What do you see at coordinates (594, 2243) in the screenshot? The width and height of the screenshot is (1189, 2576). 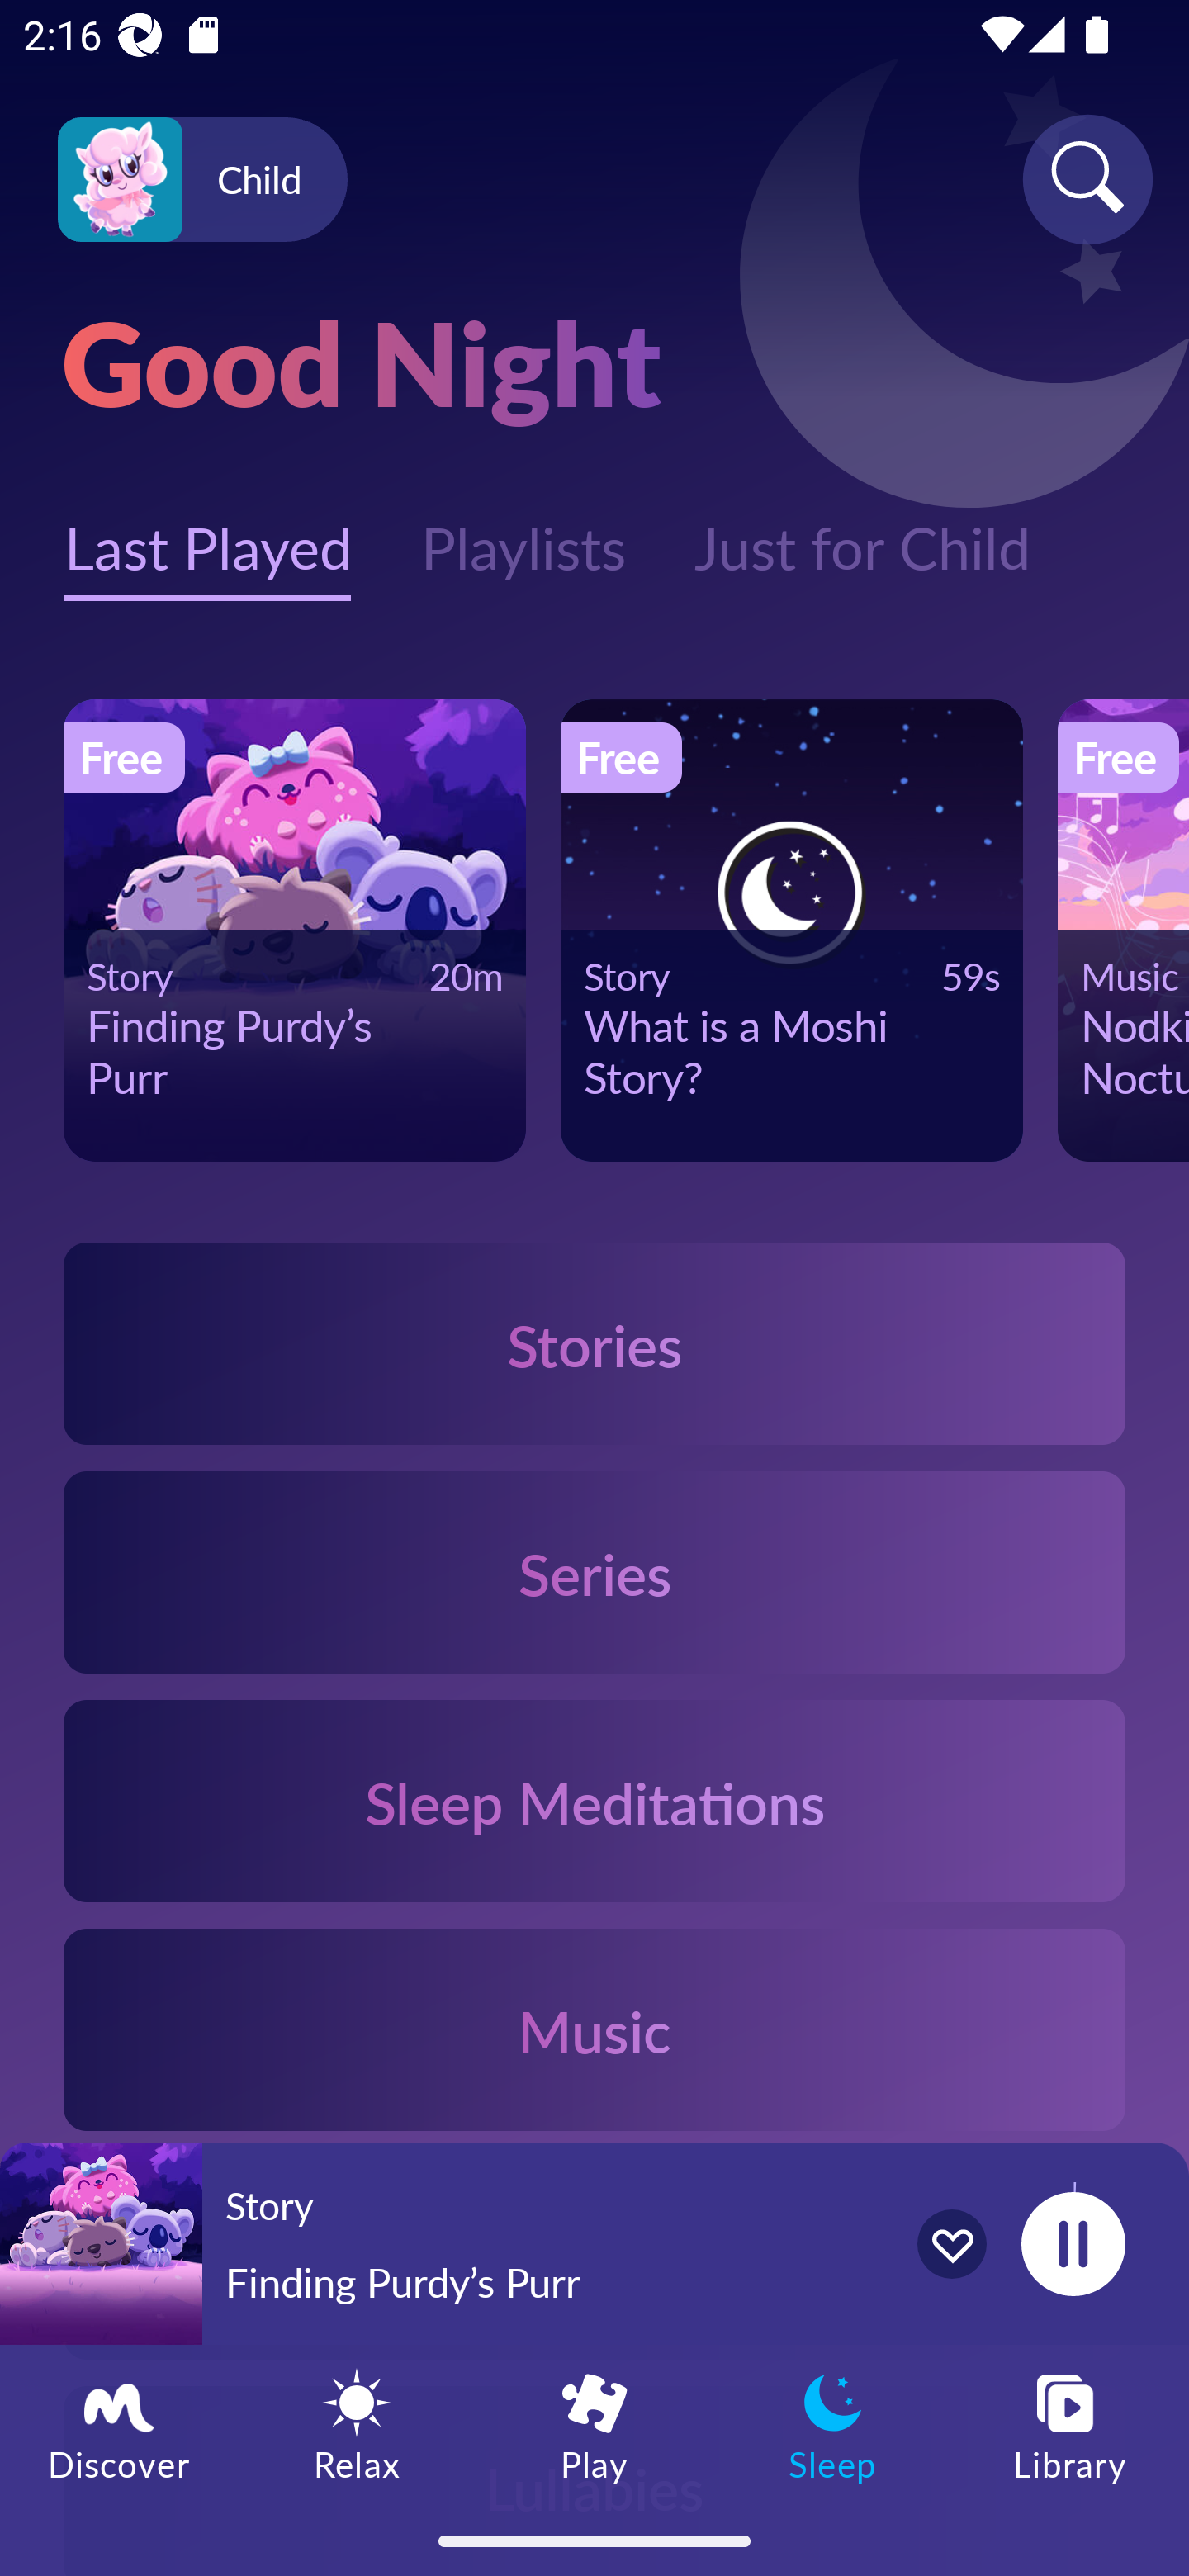 I see `Story Finding Purdy’s Purr 0.005579952 Pause` at bounding box center [594, 2243].